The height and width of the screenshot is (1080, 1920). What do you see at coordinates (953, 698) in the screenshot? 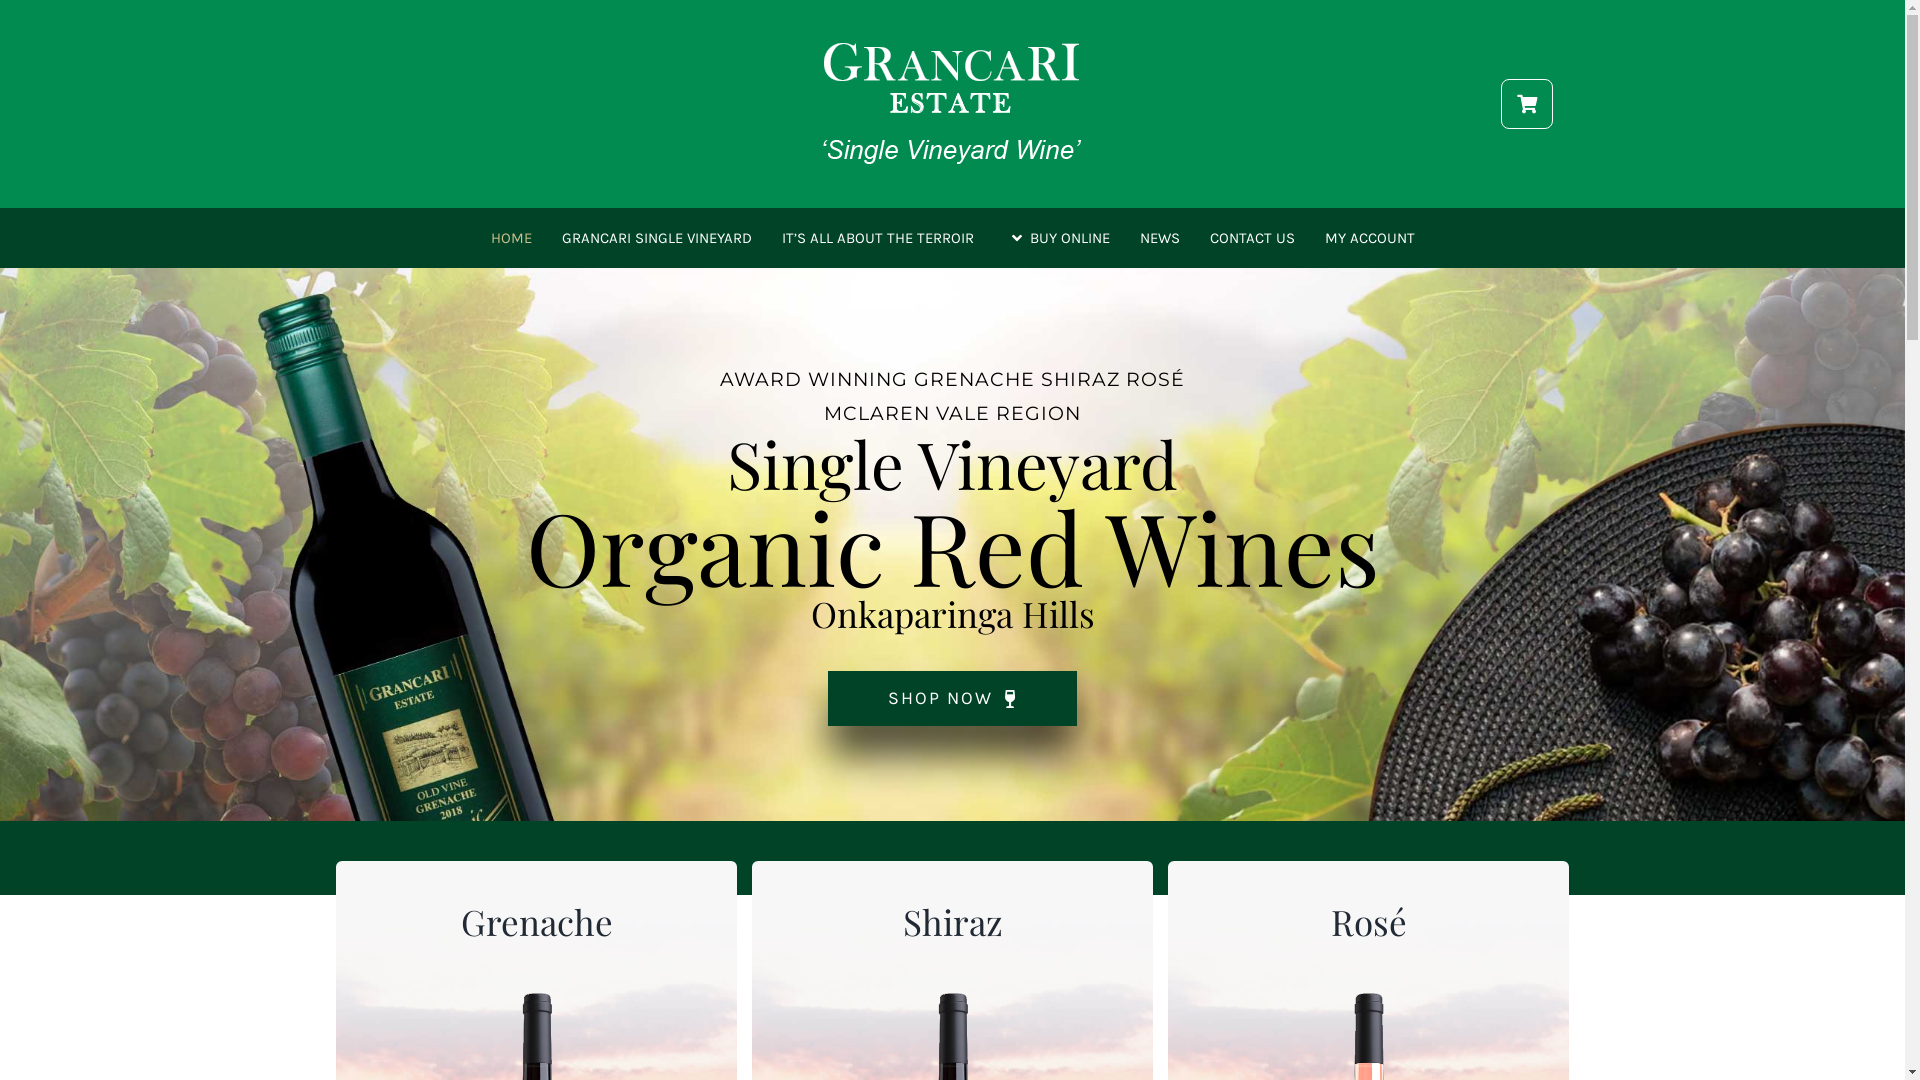
I see `SHOP NOW` at bounding box center [953, 698].